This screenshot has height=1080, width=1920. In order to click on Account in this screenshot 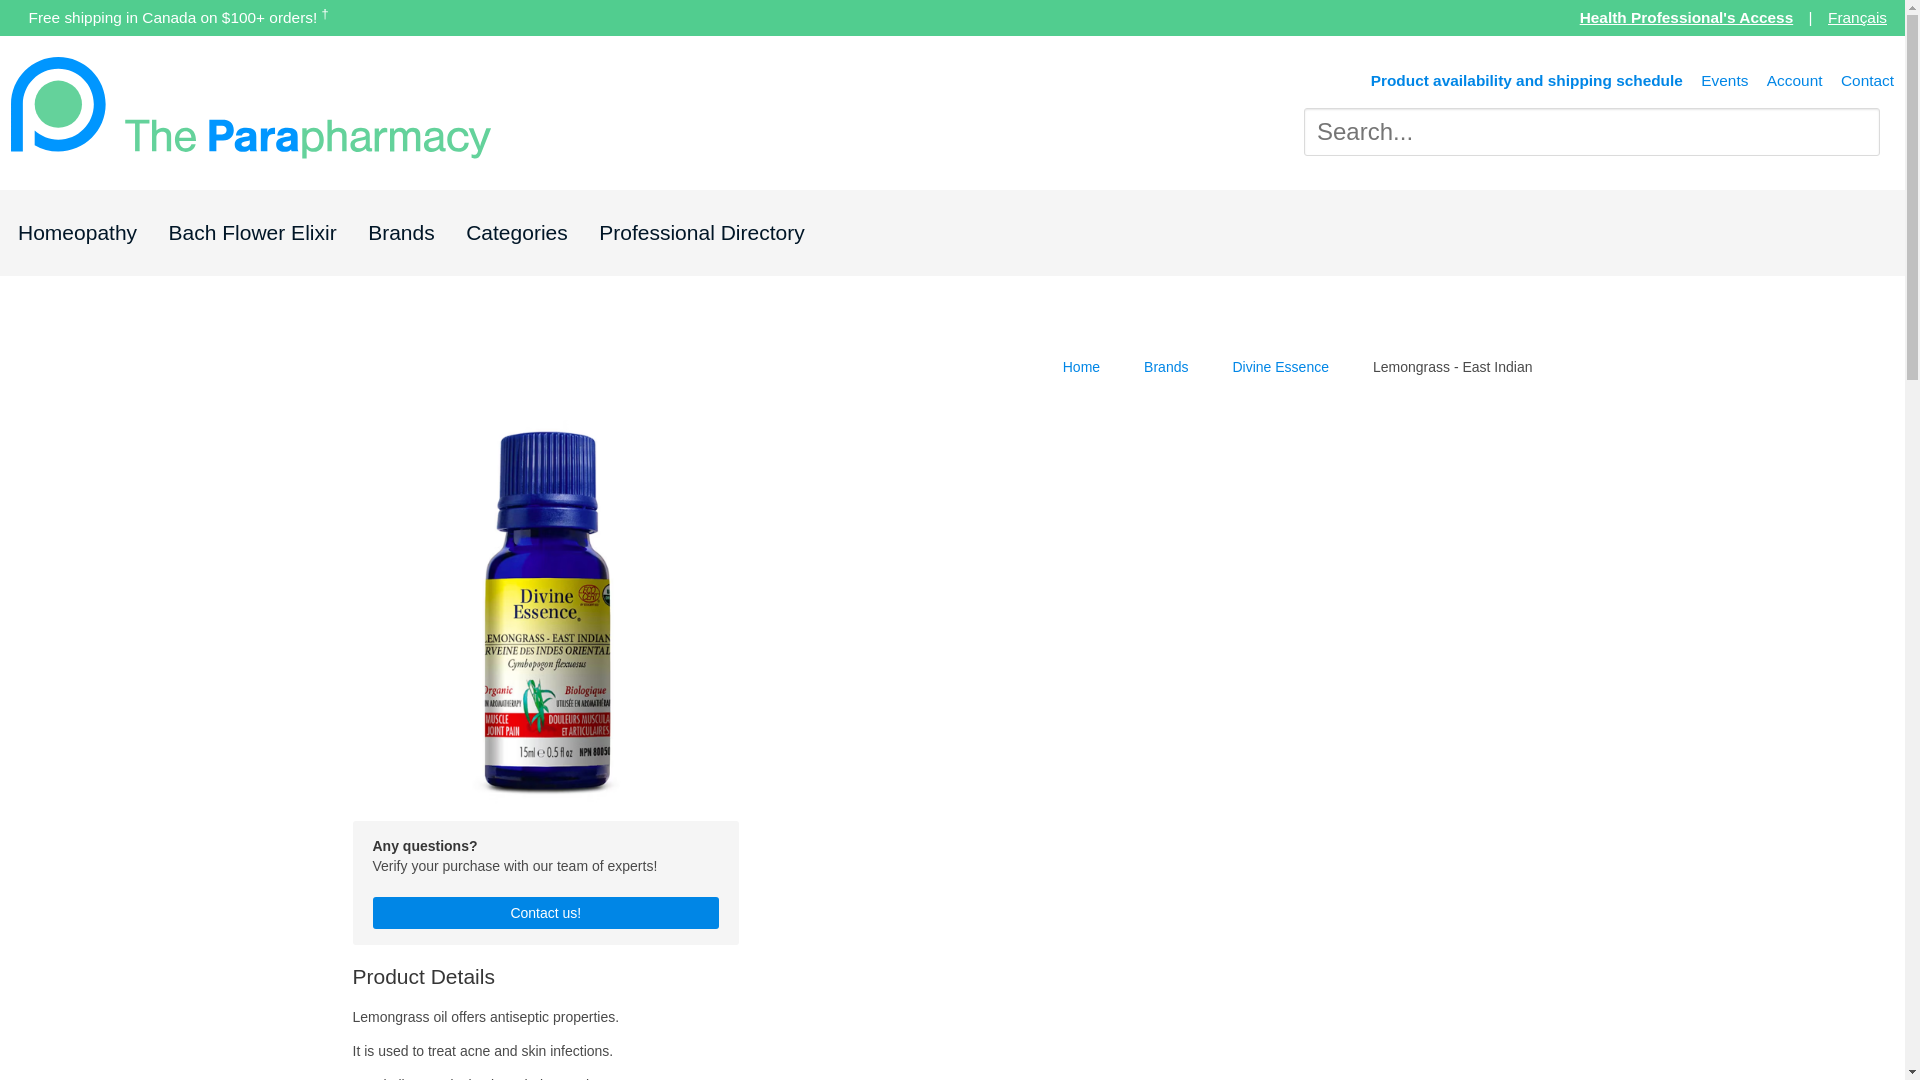, I will do `click(1794, 80)`.